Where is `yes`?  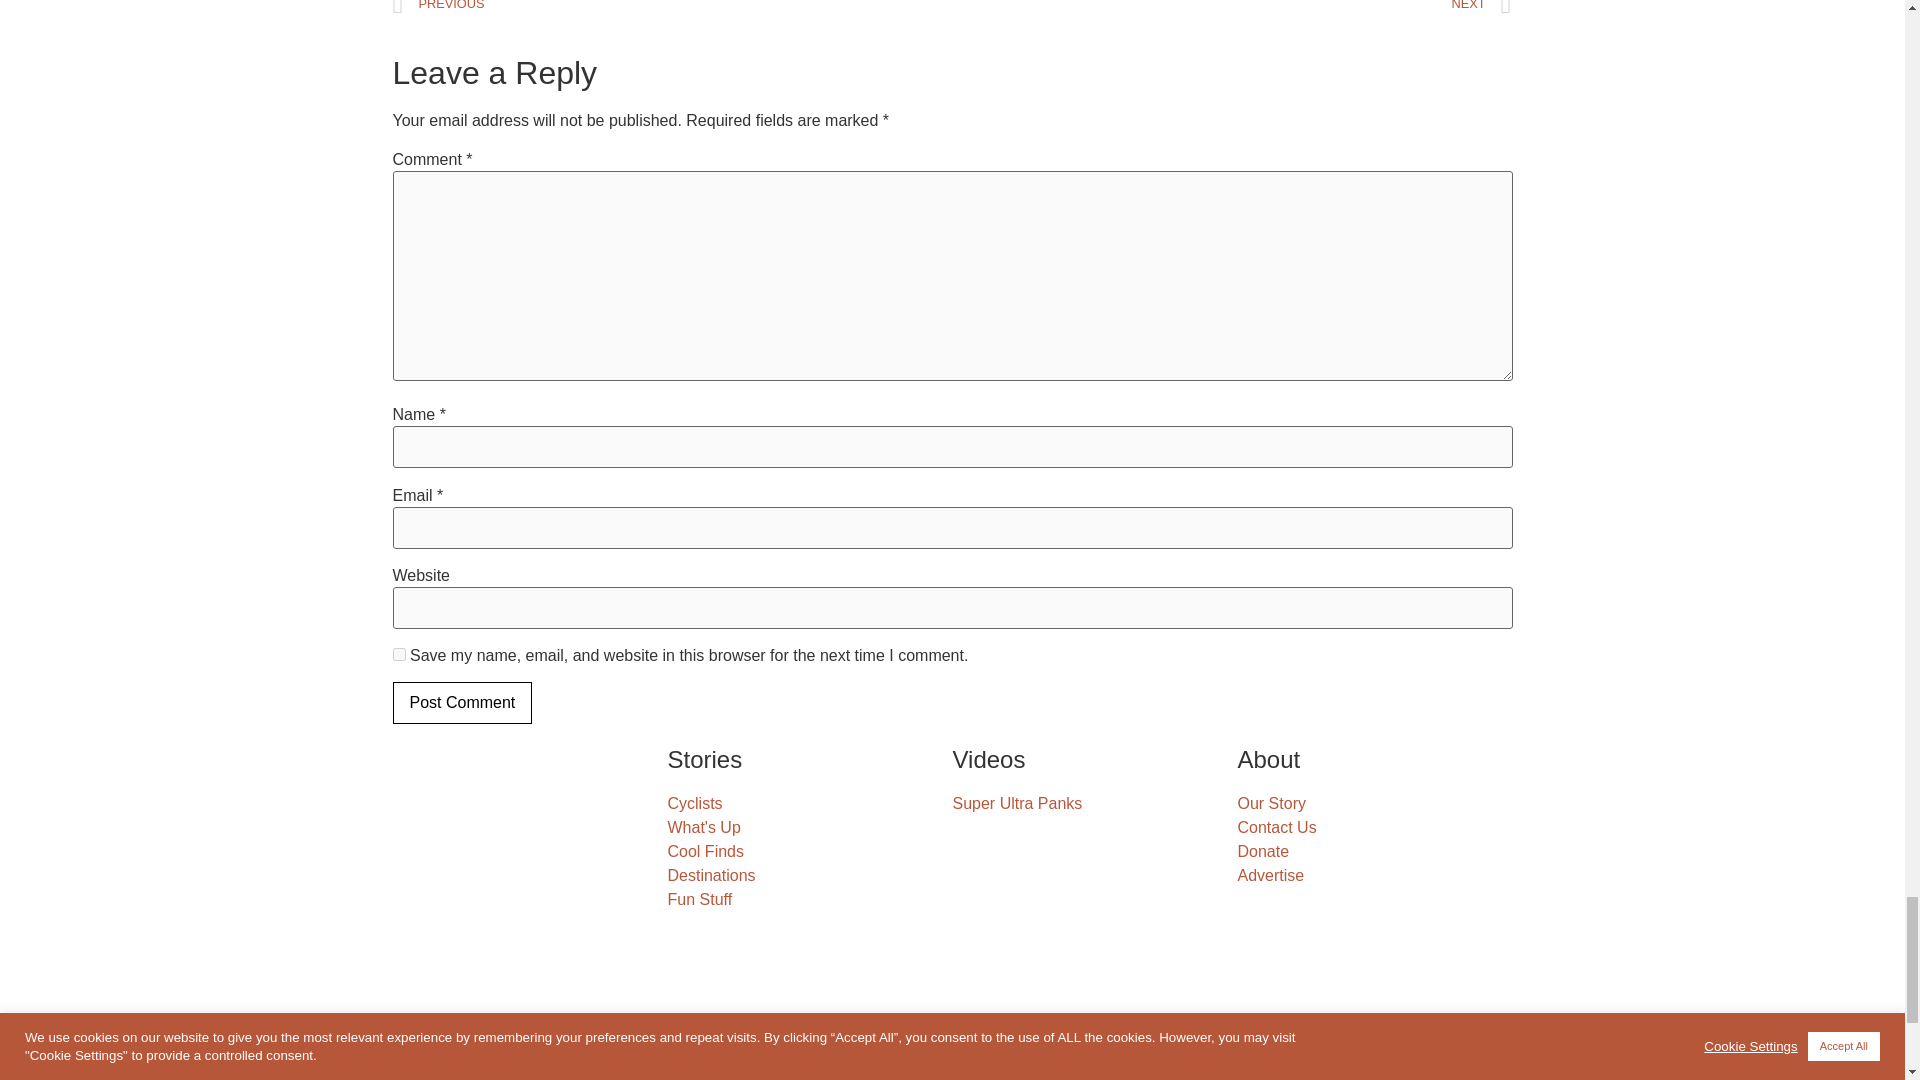
yes is located at coordinates (398, 654).